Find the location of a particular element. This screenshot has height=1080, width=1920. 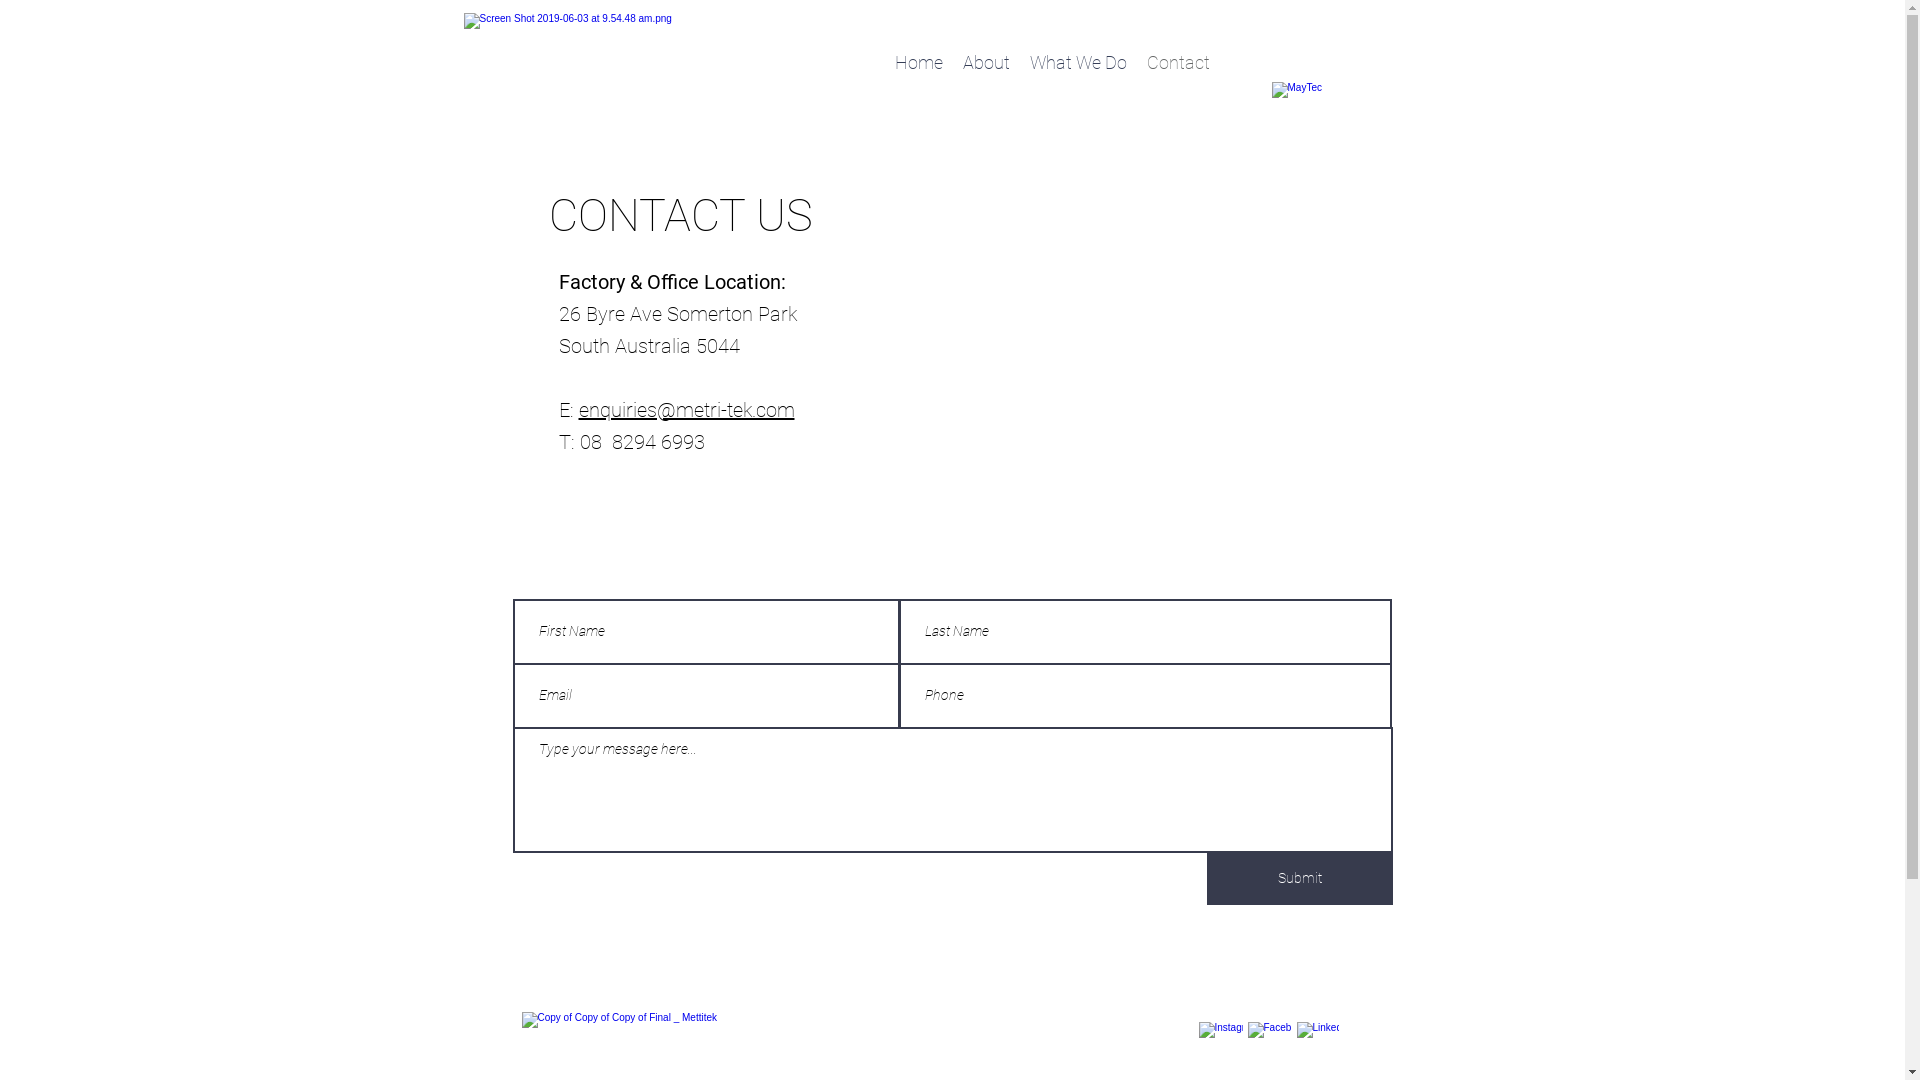

Home is located at coordinates (1093, 1020).